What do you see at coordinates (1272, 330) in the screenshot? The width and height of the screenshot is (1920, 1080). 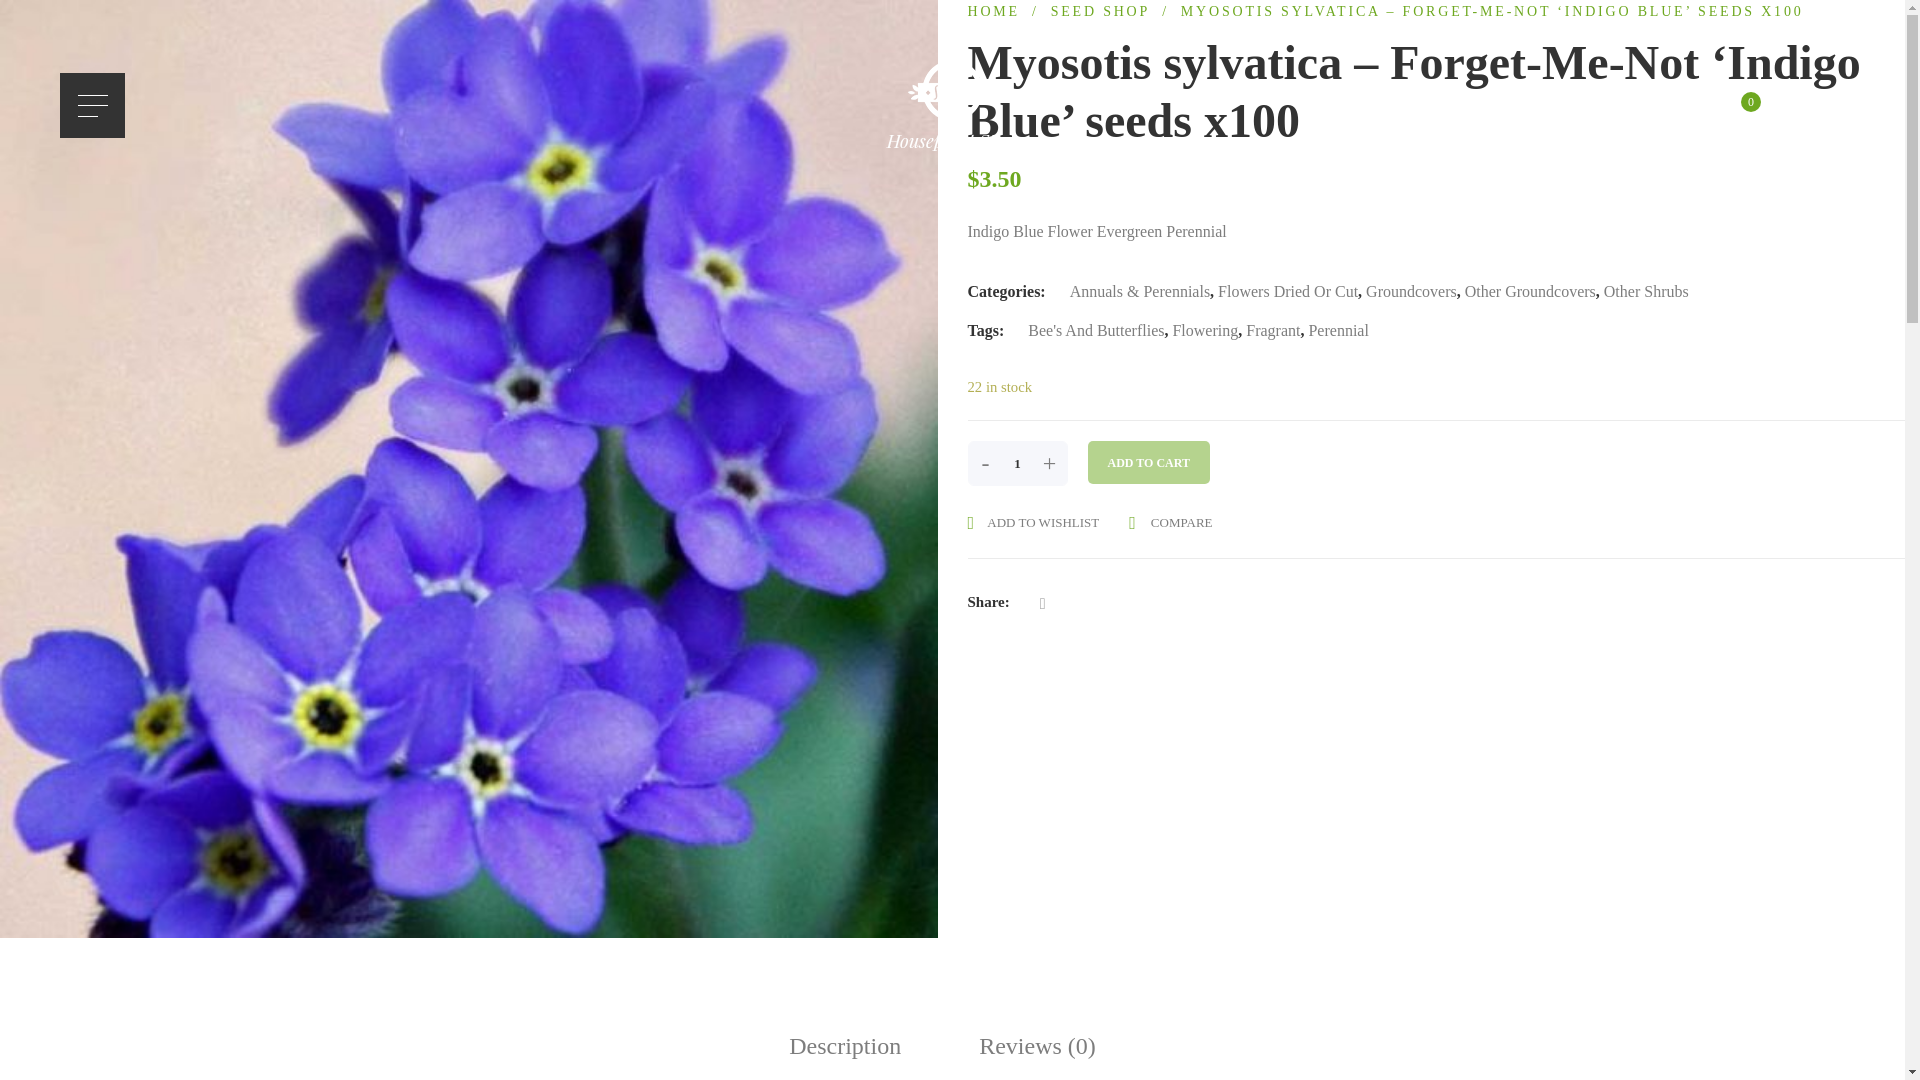 I see `Fragrant` at bounding box center [1272, 330].